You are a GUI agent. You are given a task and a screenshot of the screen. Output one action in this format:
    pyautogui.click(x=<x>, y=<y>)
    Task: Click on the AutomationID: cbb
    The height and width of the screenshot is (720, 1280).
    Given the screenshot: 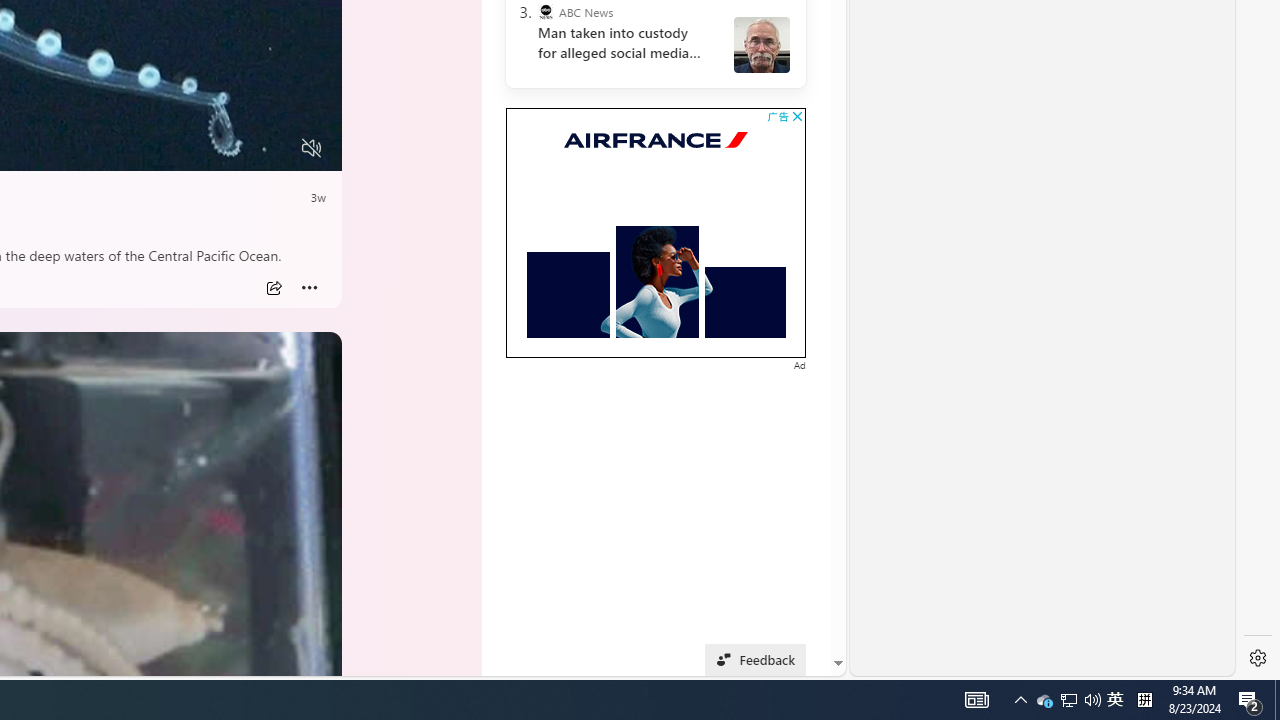 What is the action you would take?
    pyautogui.click(x=797, y=116)
    